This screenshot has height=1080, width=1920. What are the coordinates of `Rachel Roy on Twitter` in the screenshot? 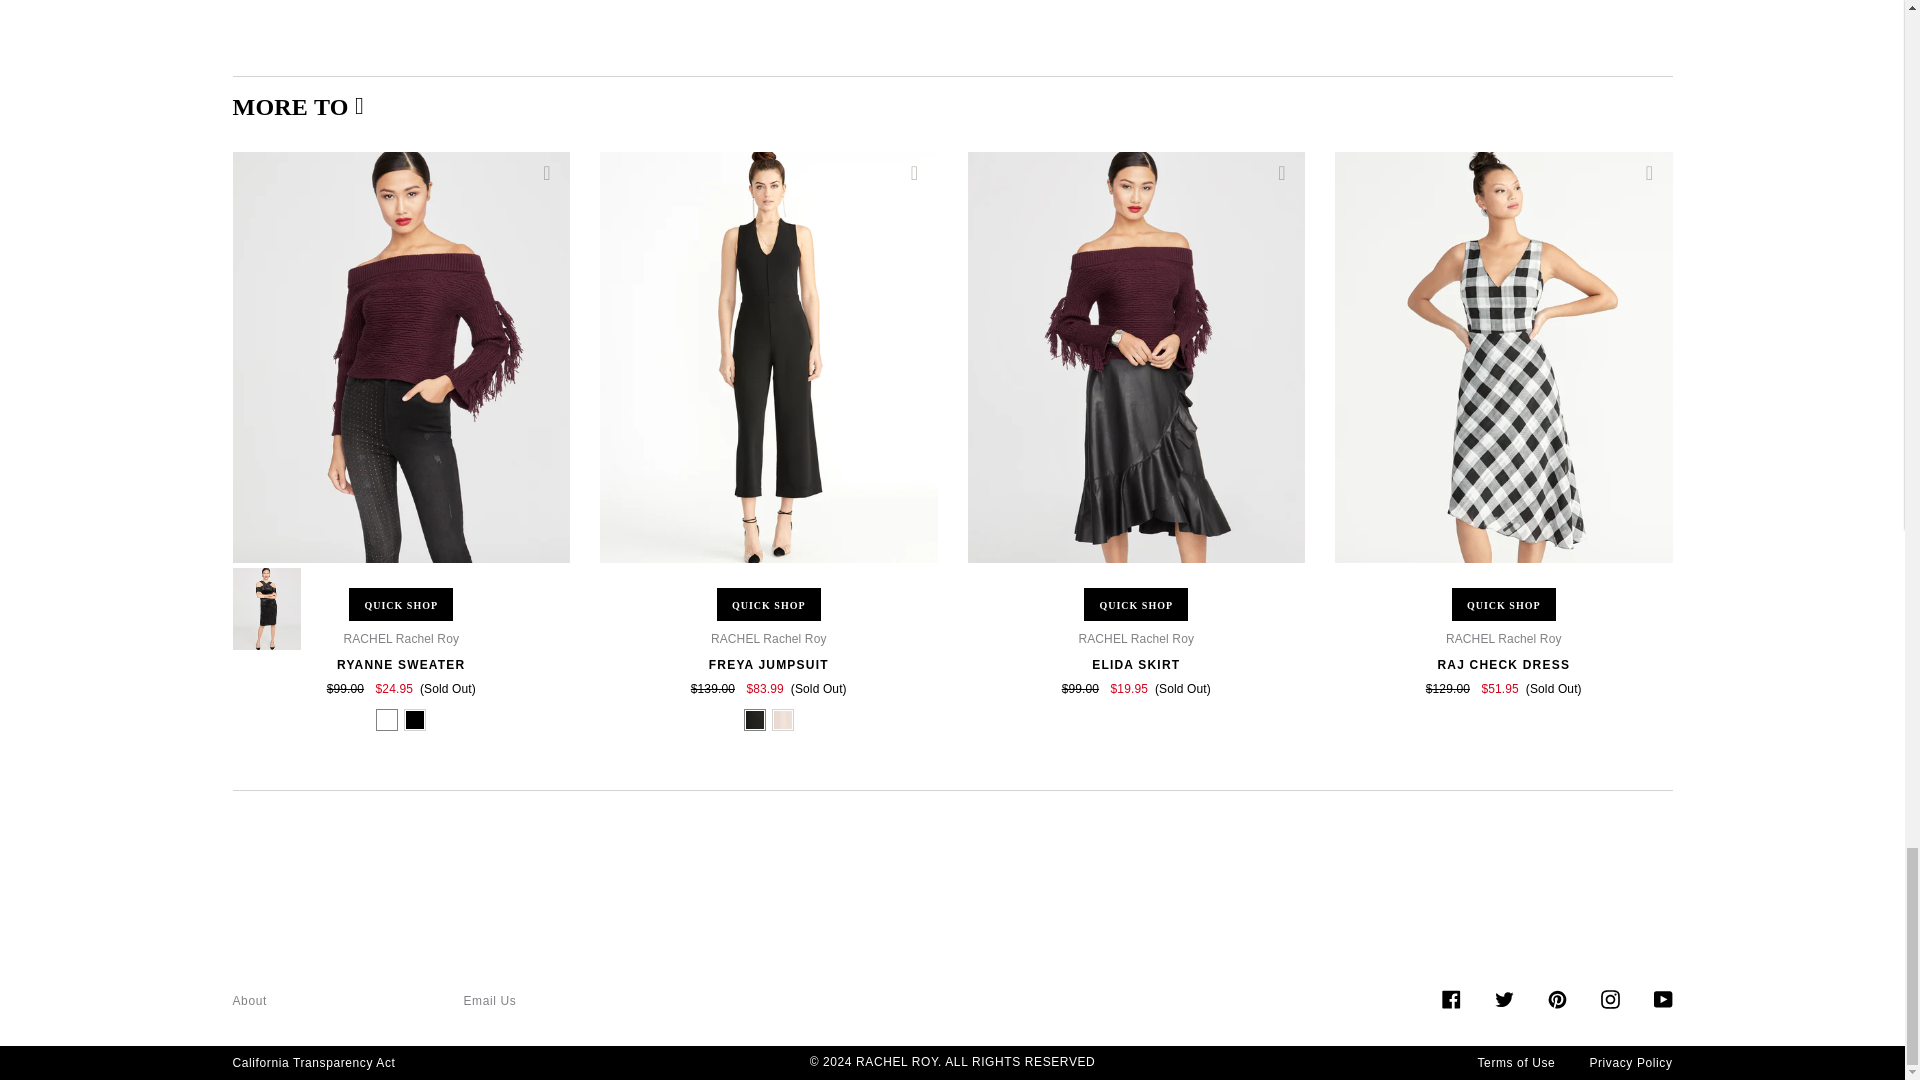 It's located at (1502, 997).